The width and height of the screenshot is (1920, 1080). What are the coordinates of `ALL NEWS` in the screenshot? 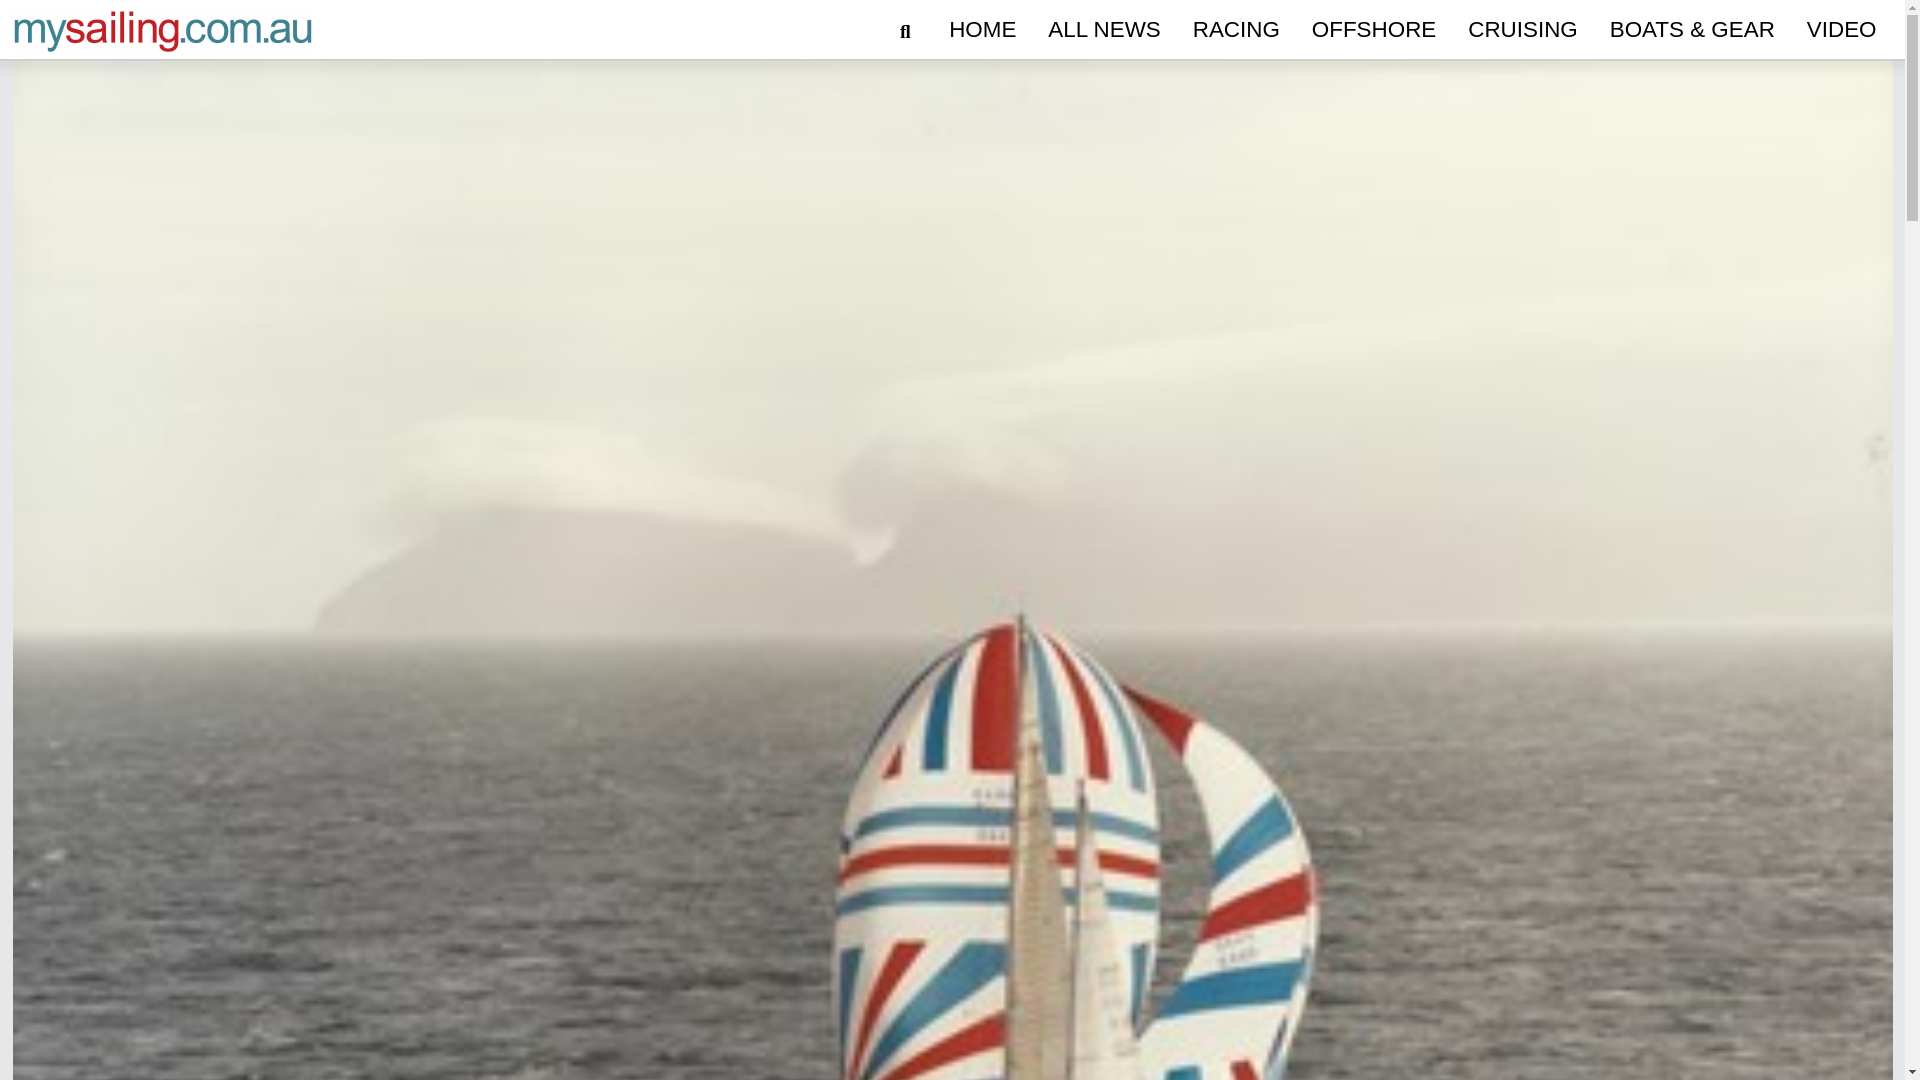 It's located at (1104, 30).